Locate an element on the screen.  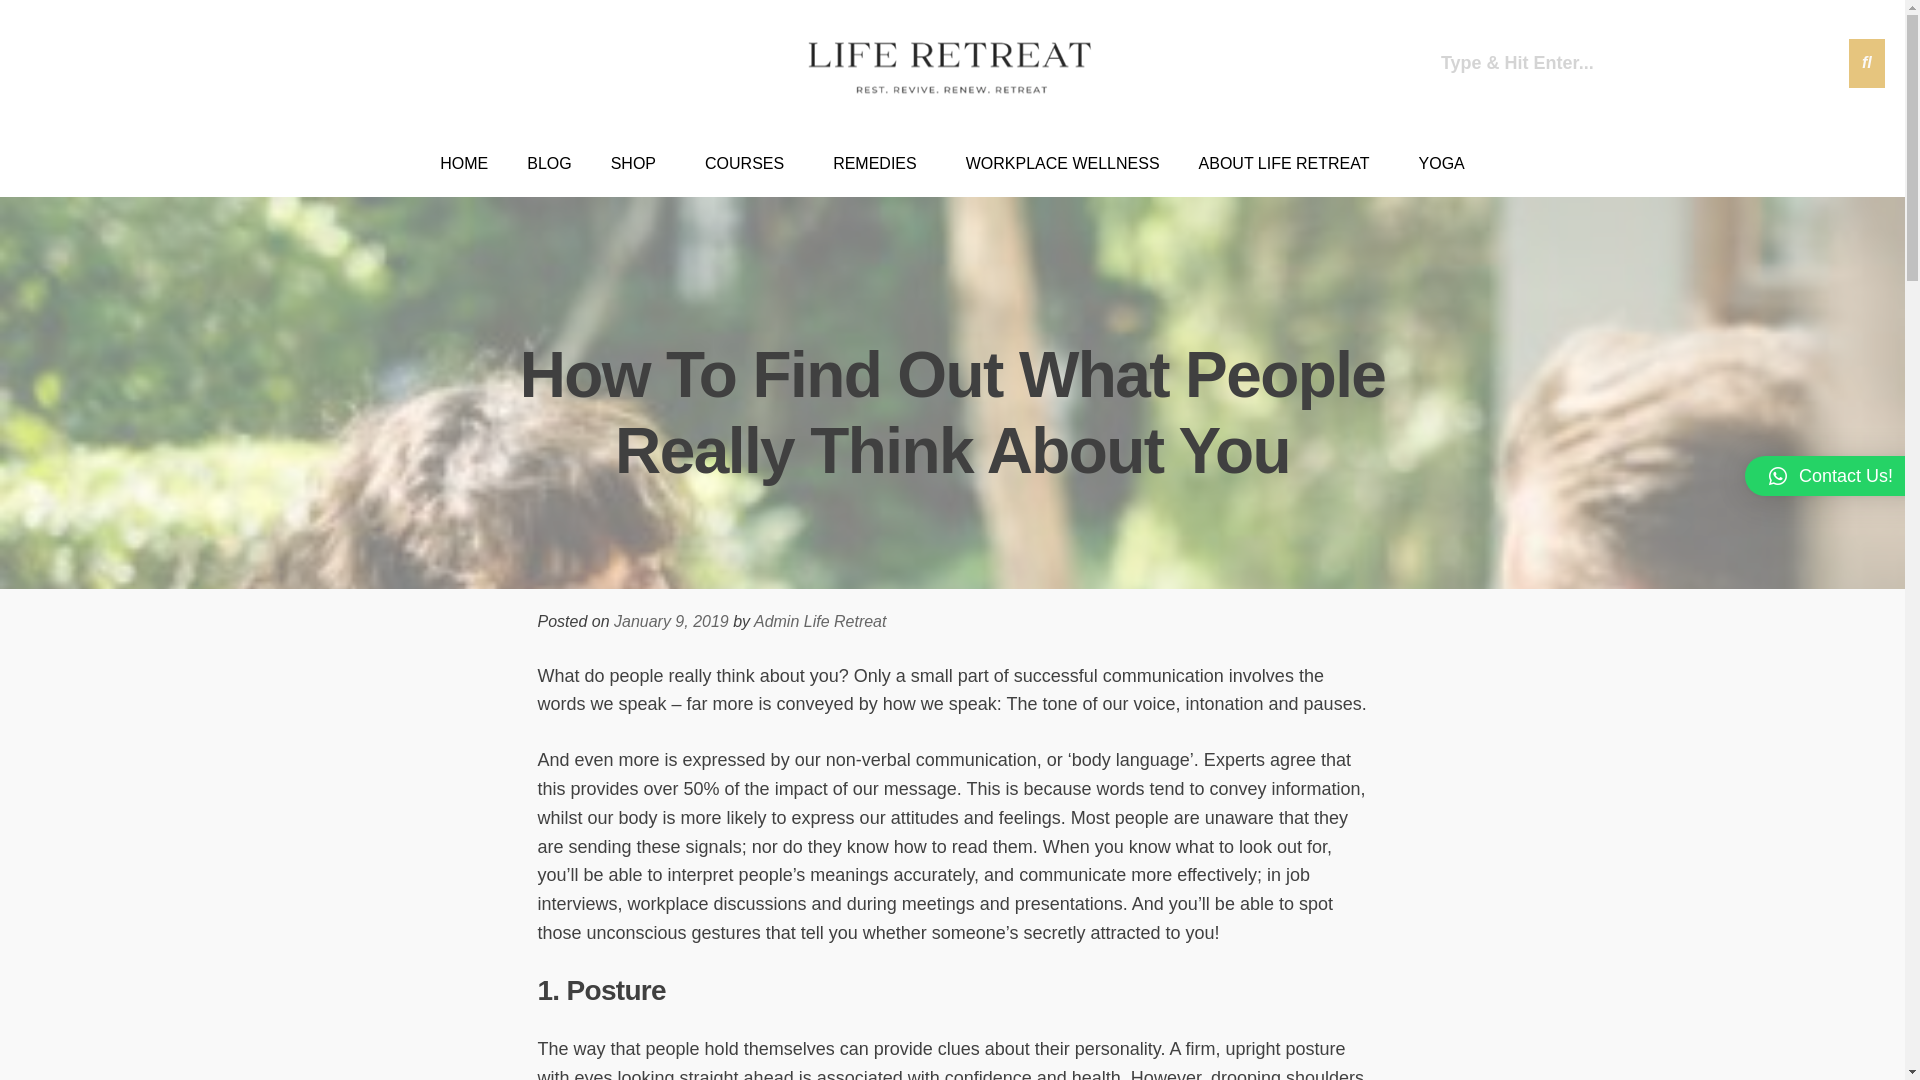
HOME is located at coordinates (464, 164).